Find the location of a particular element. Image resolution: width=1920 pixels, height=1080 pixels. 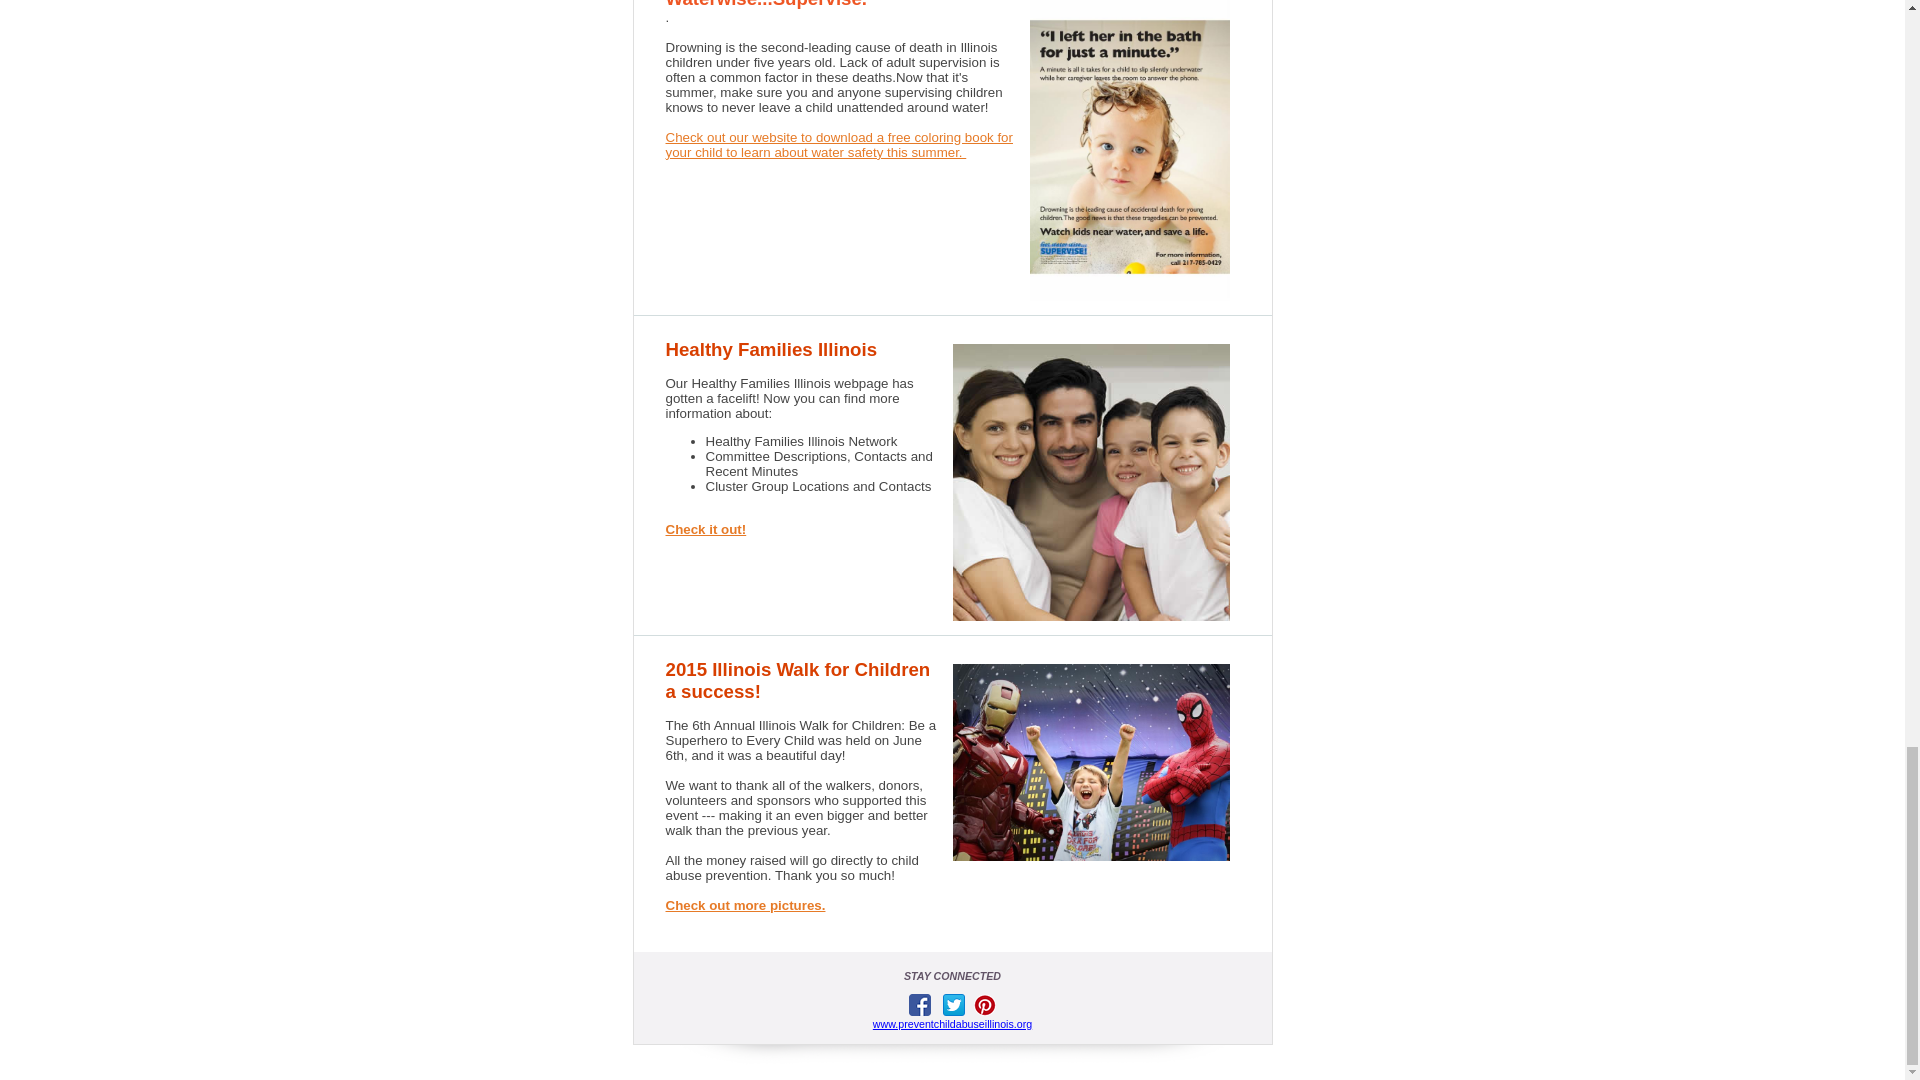

Like us on Facebook is located at coordinates (920, 1004).